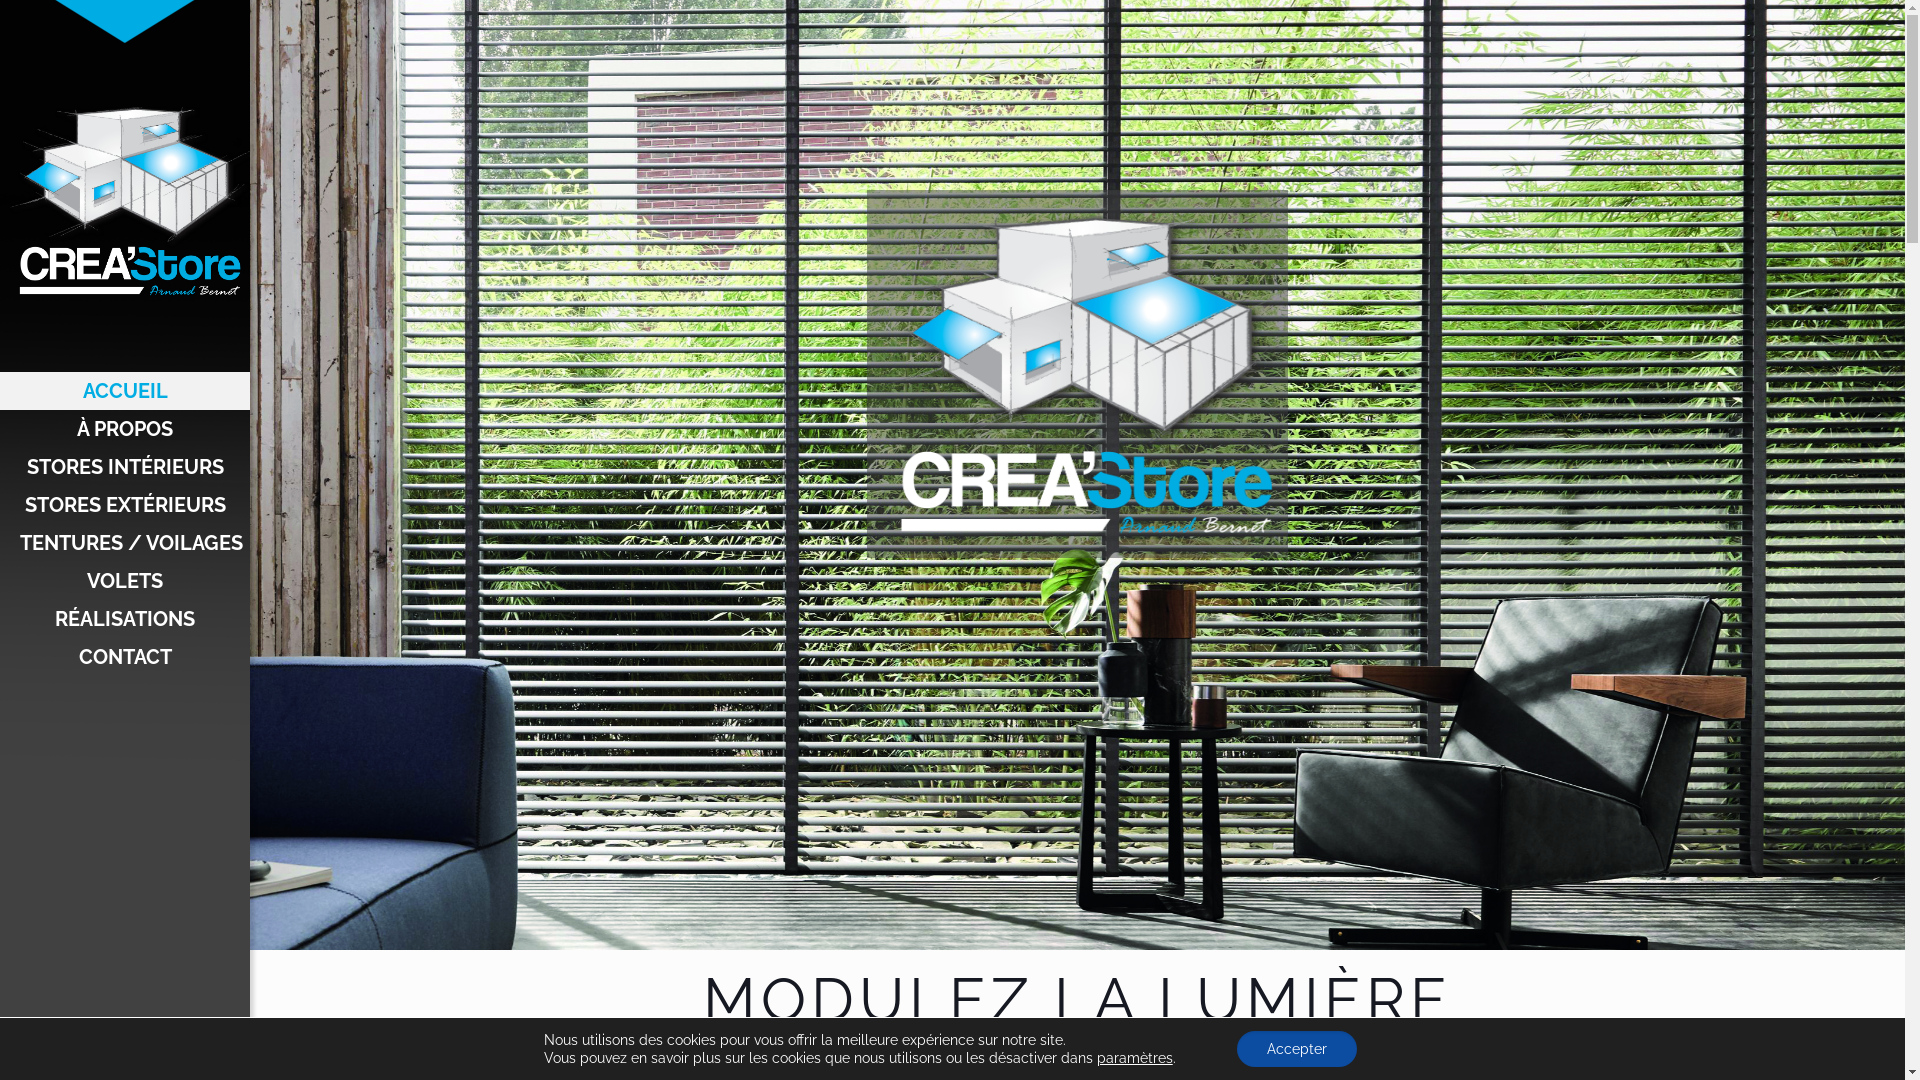 The image size is (1920, 1080). I want to click on TENTURES / VOILAGES, so click(125, 543).